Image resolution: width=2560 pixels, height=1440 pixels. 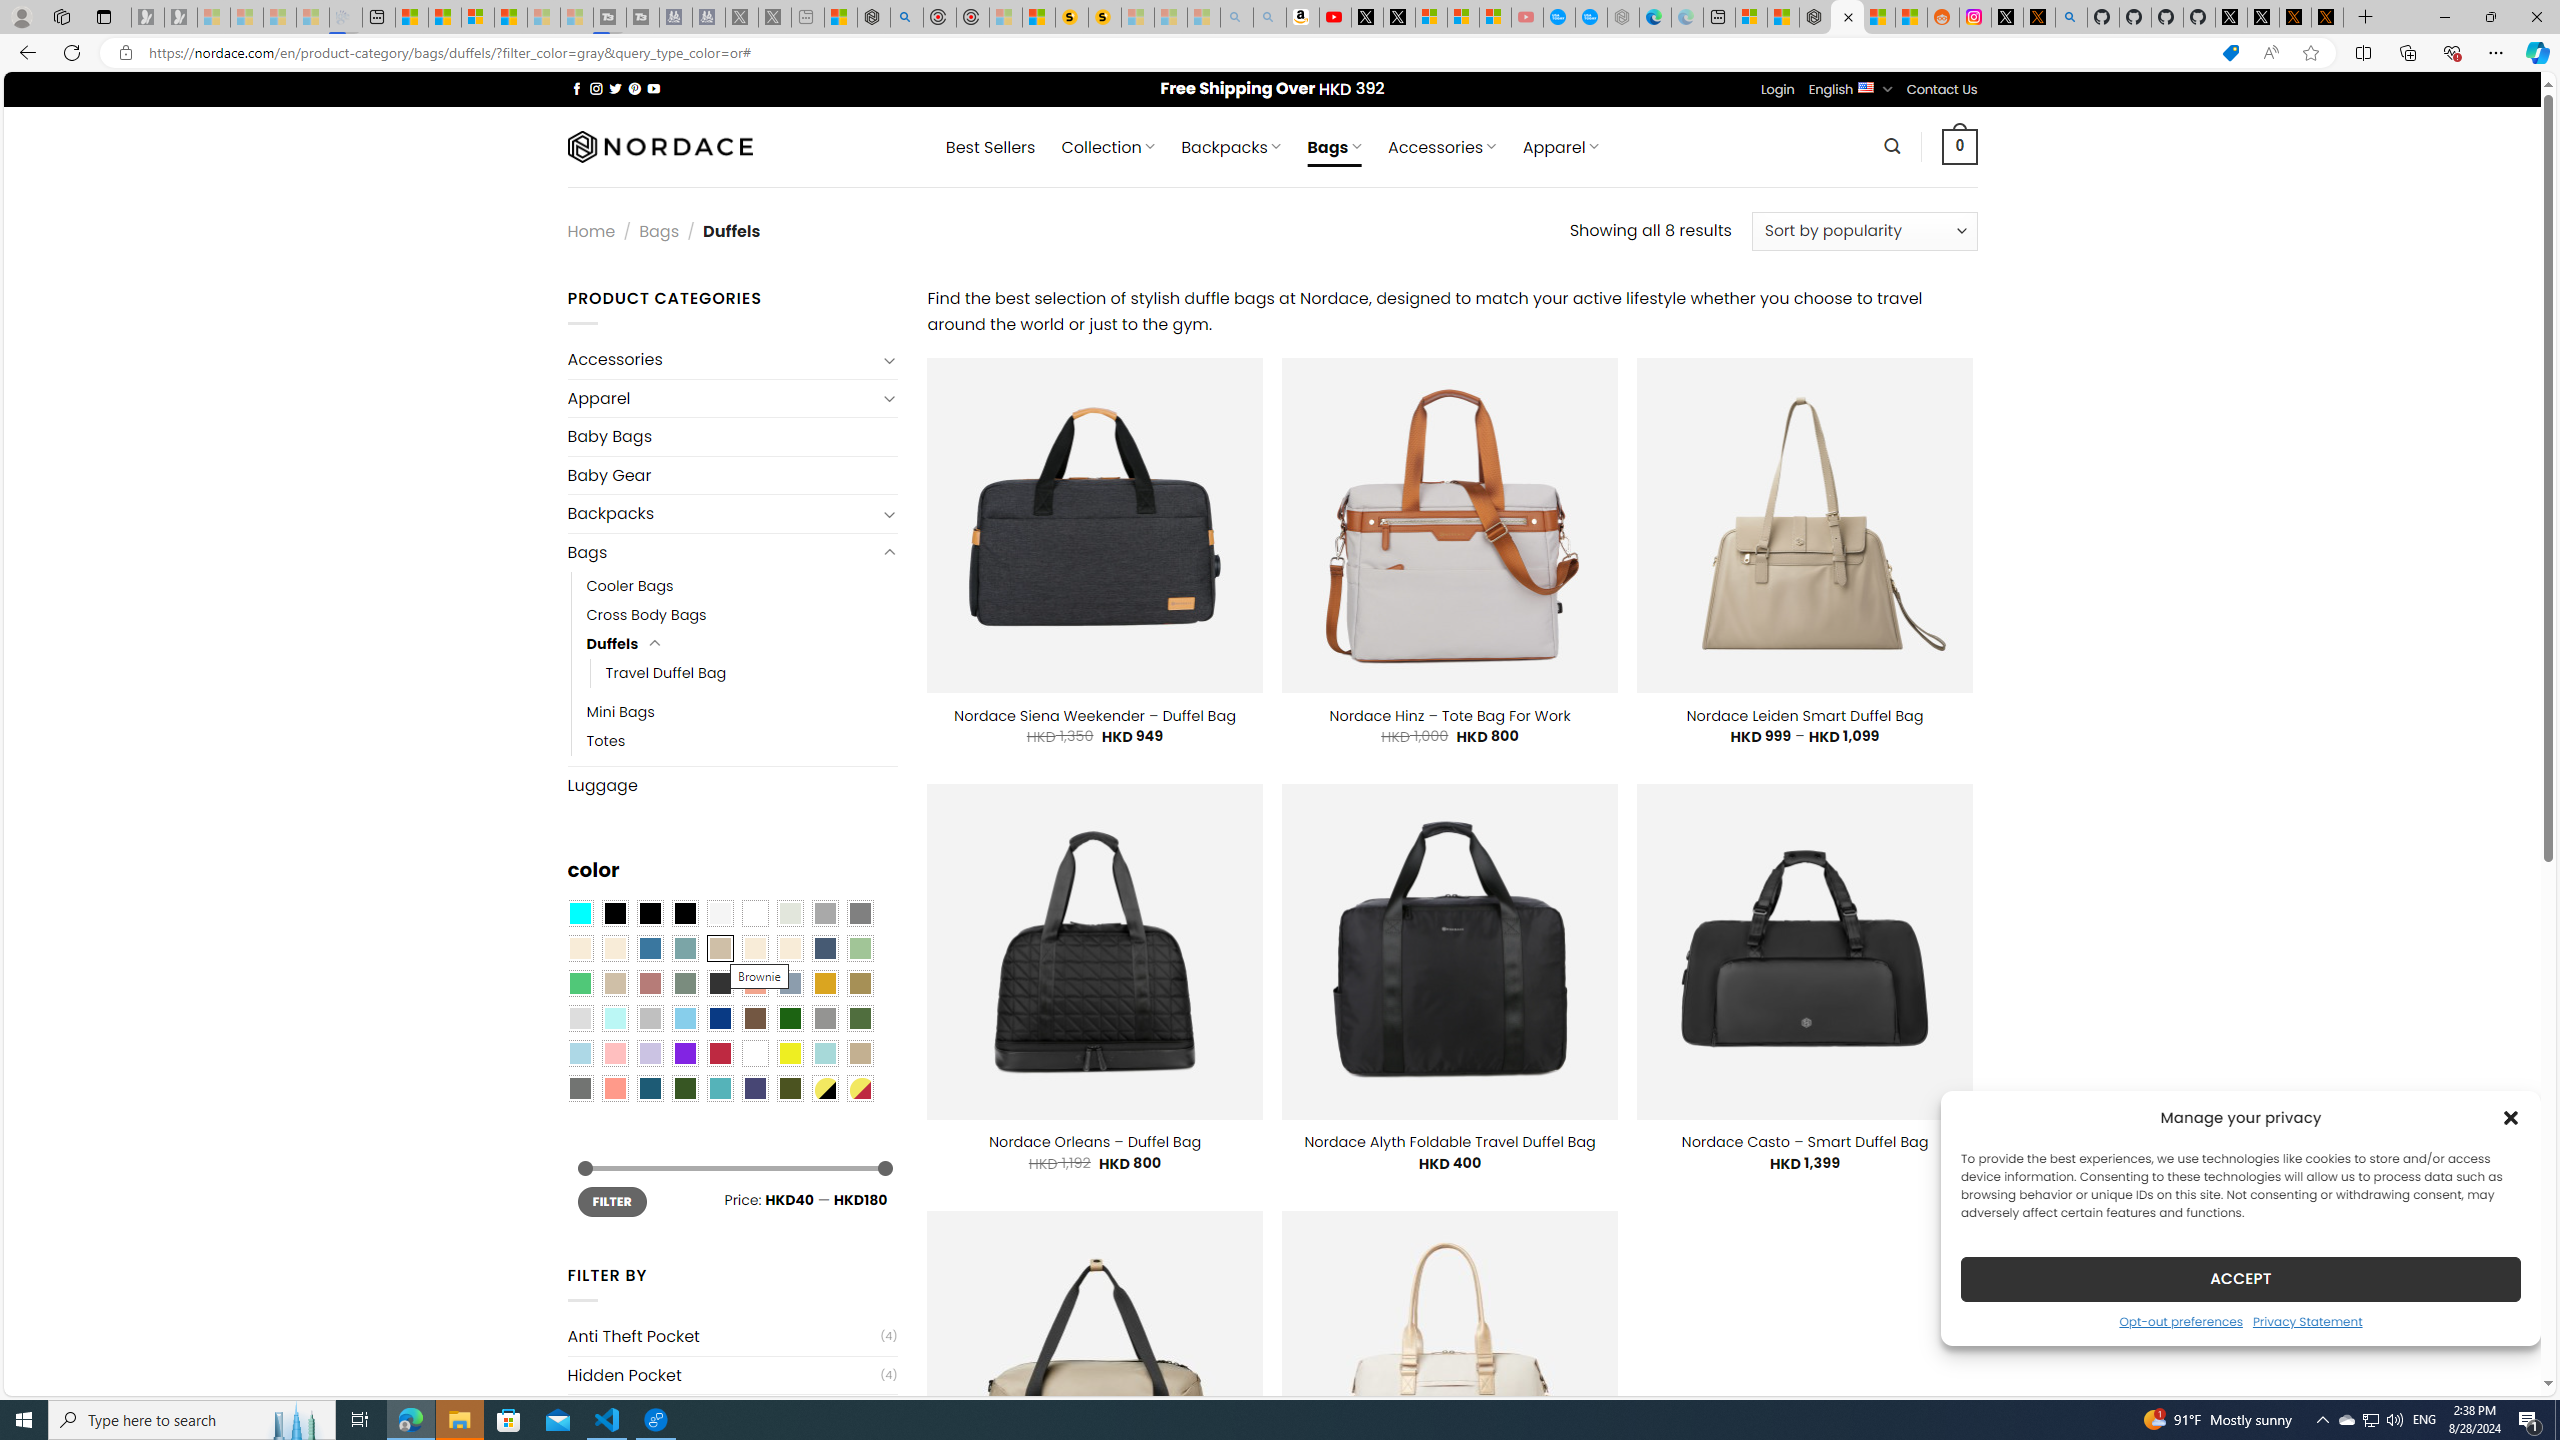 I want to click on Sage, so click(x=684, y=983).